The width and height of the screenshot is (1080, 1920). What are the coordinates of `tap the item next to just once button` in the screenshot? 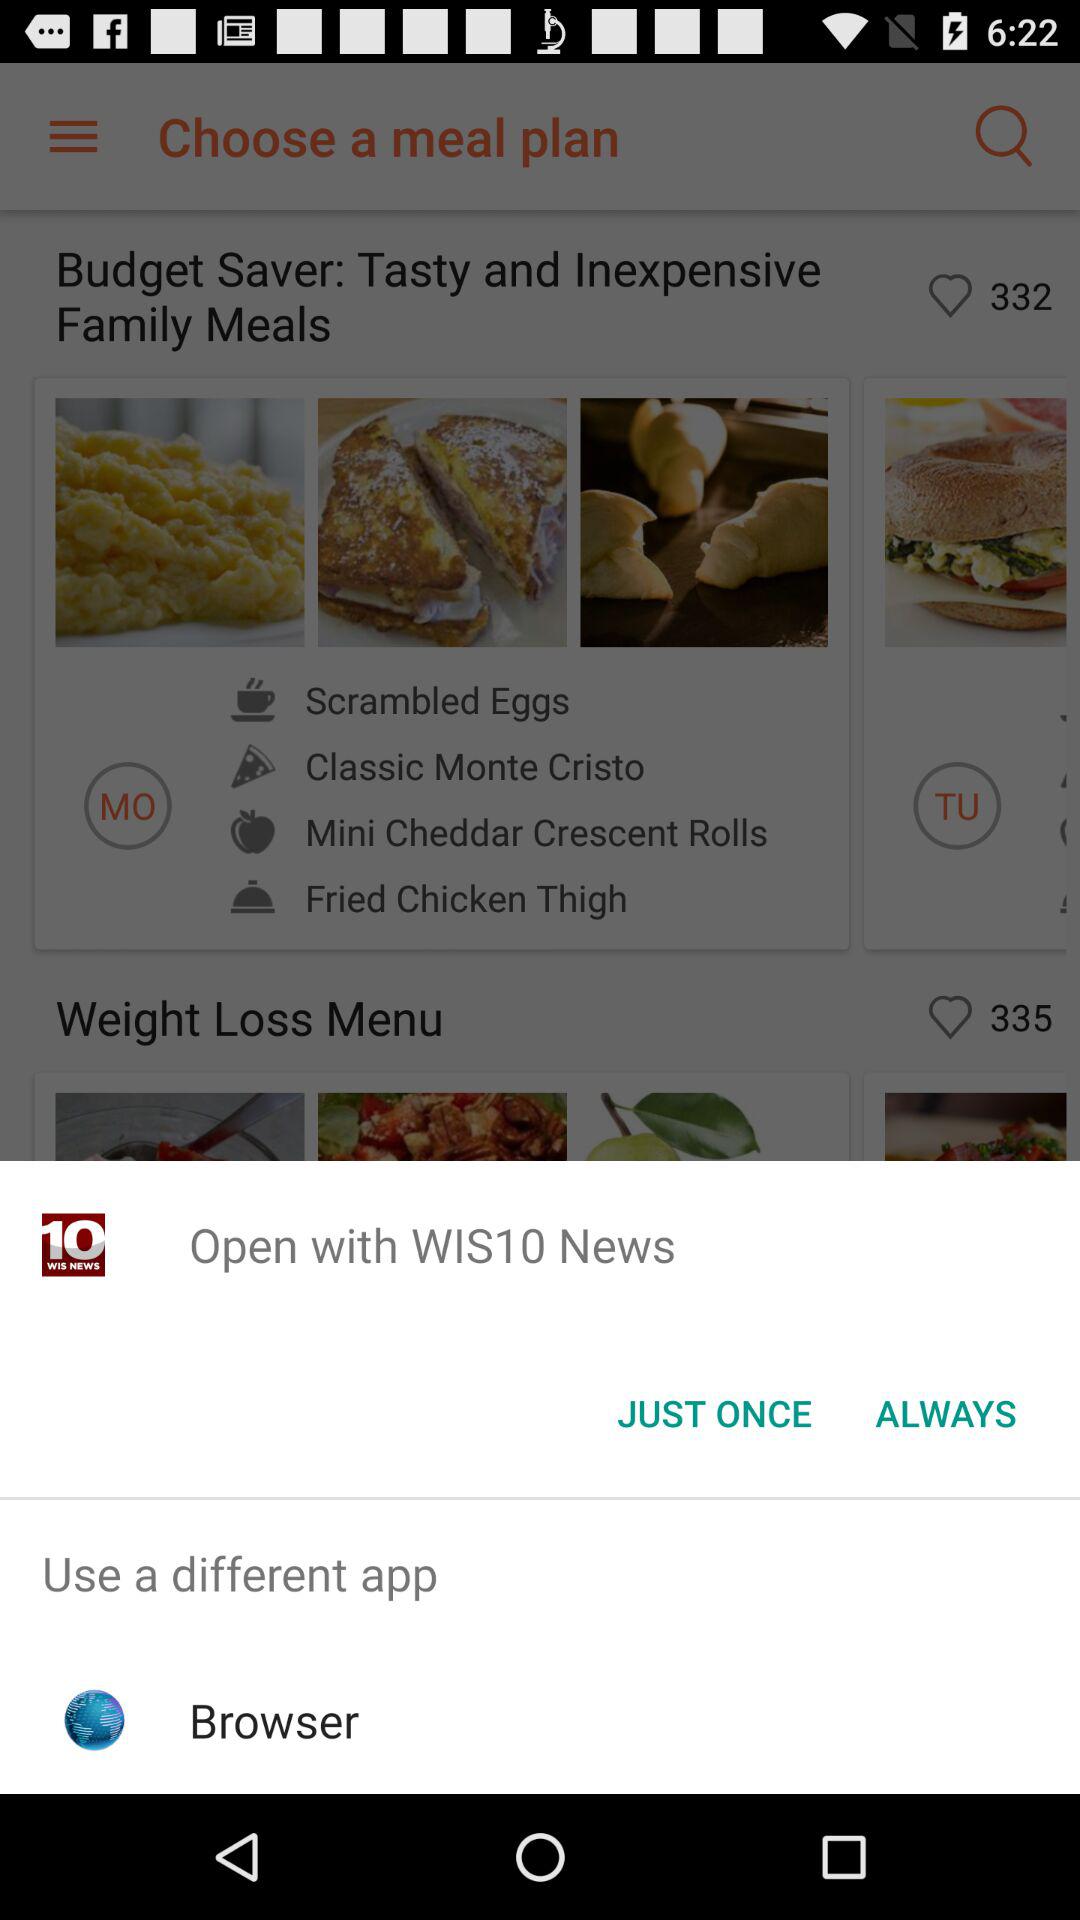 It's located at (946, 1413).